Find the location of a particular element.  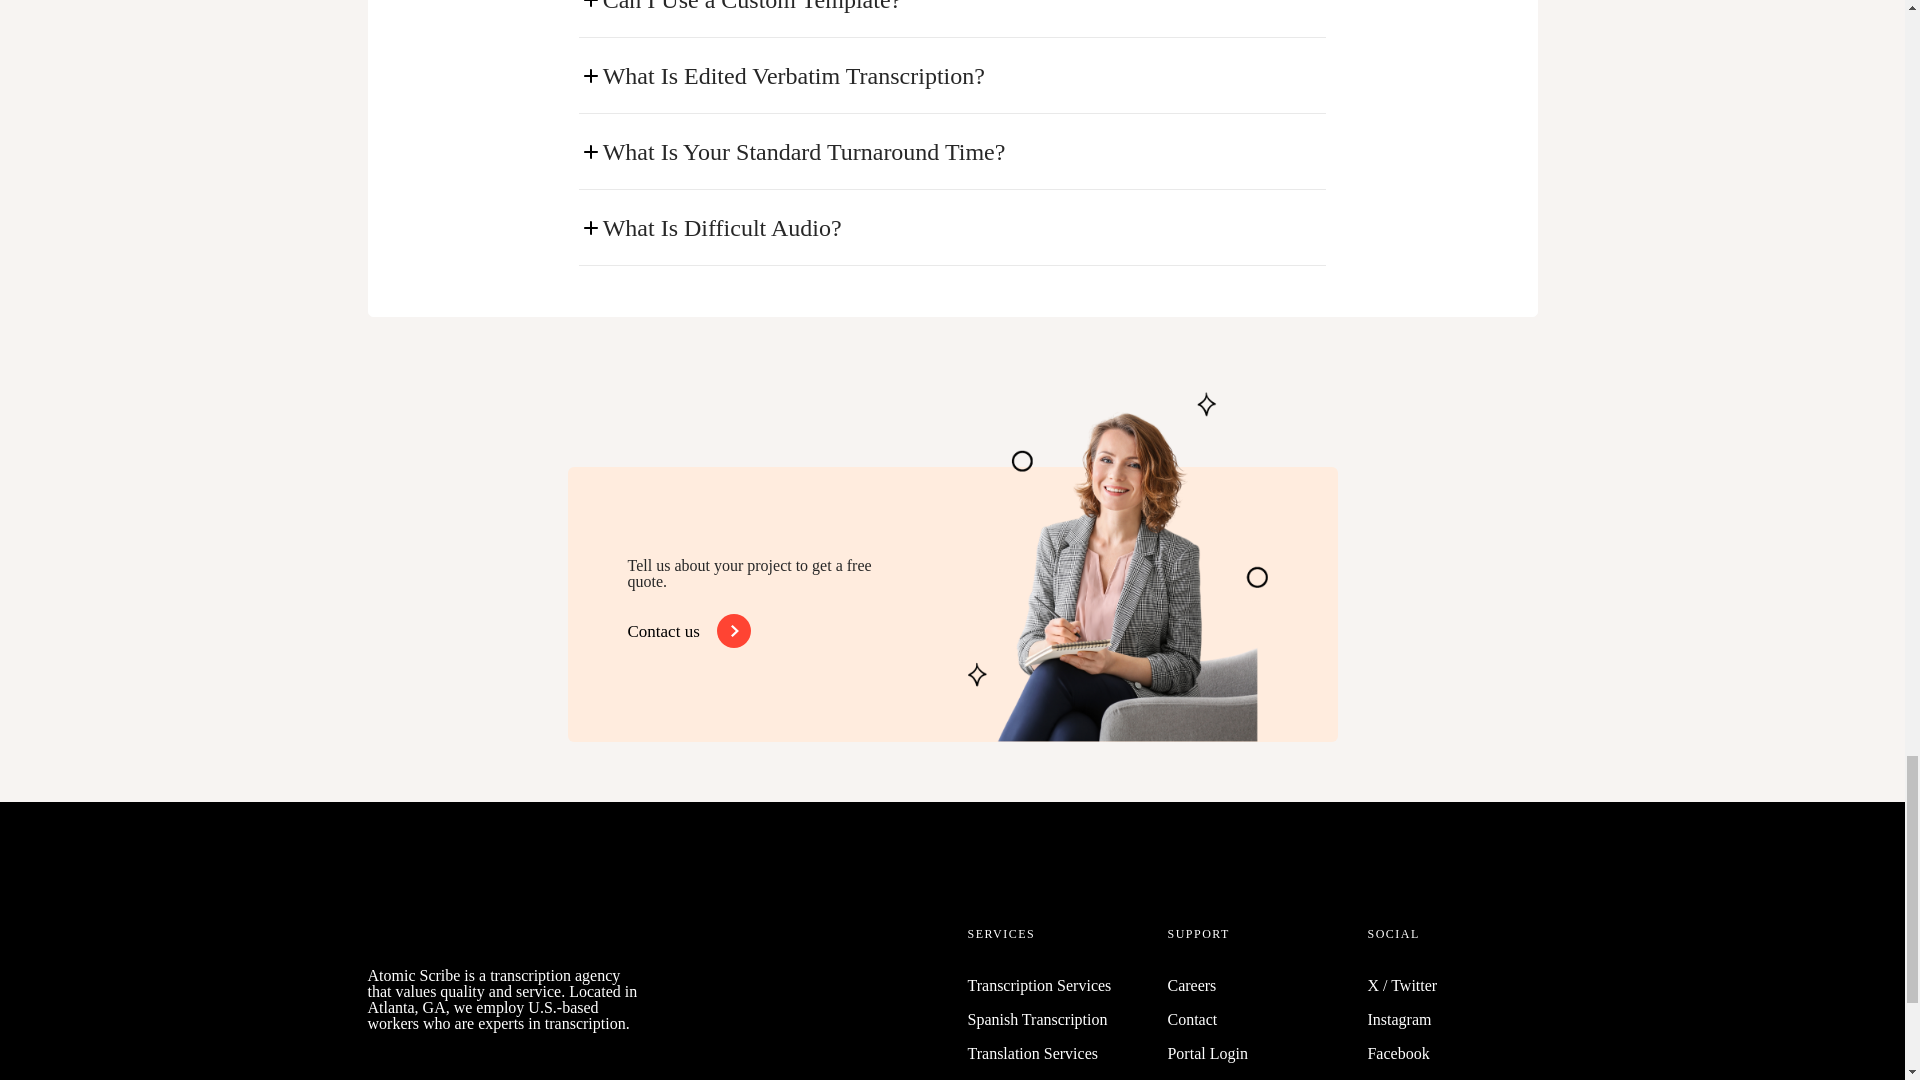

Facebook is located at coordinates (1398, 1053).